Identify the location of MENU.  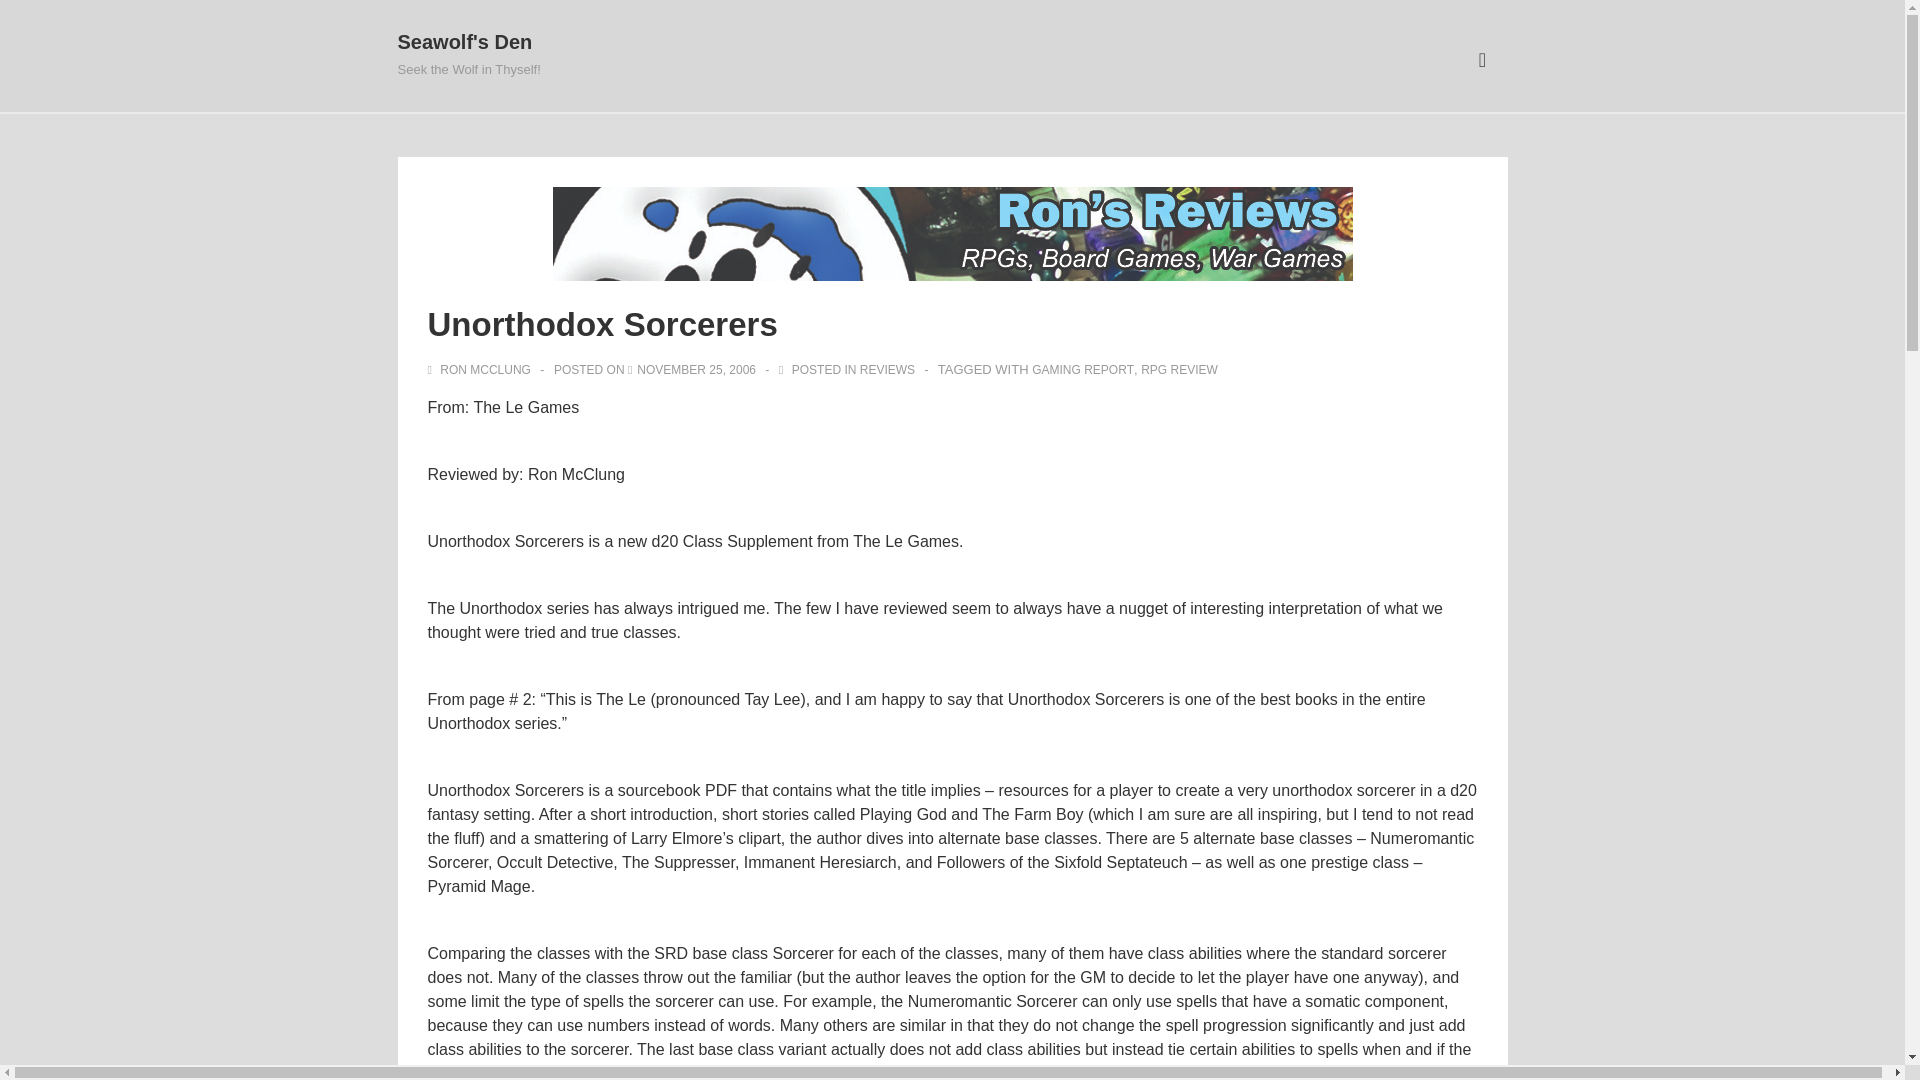
(1482, 60).